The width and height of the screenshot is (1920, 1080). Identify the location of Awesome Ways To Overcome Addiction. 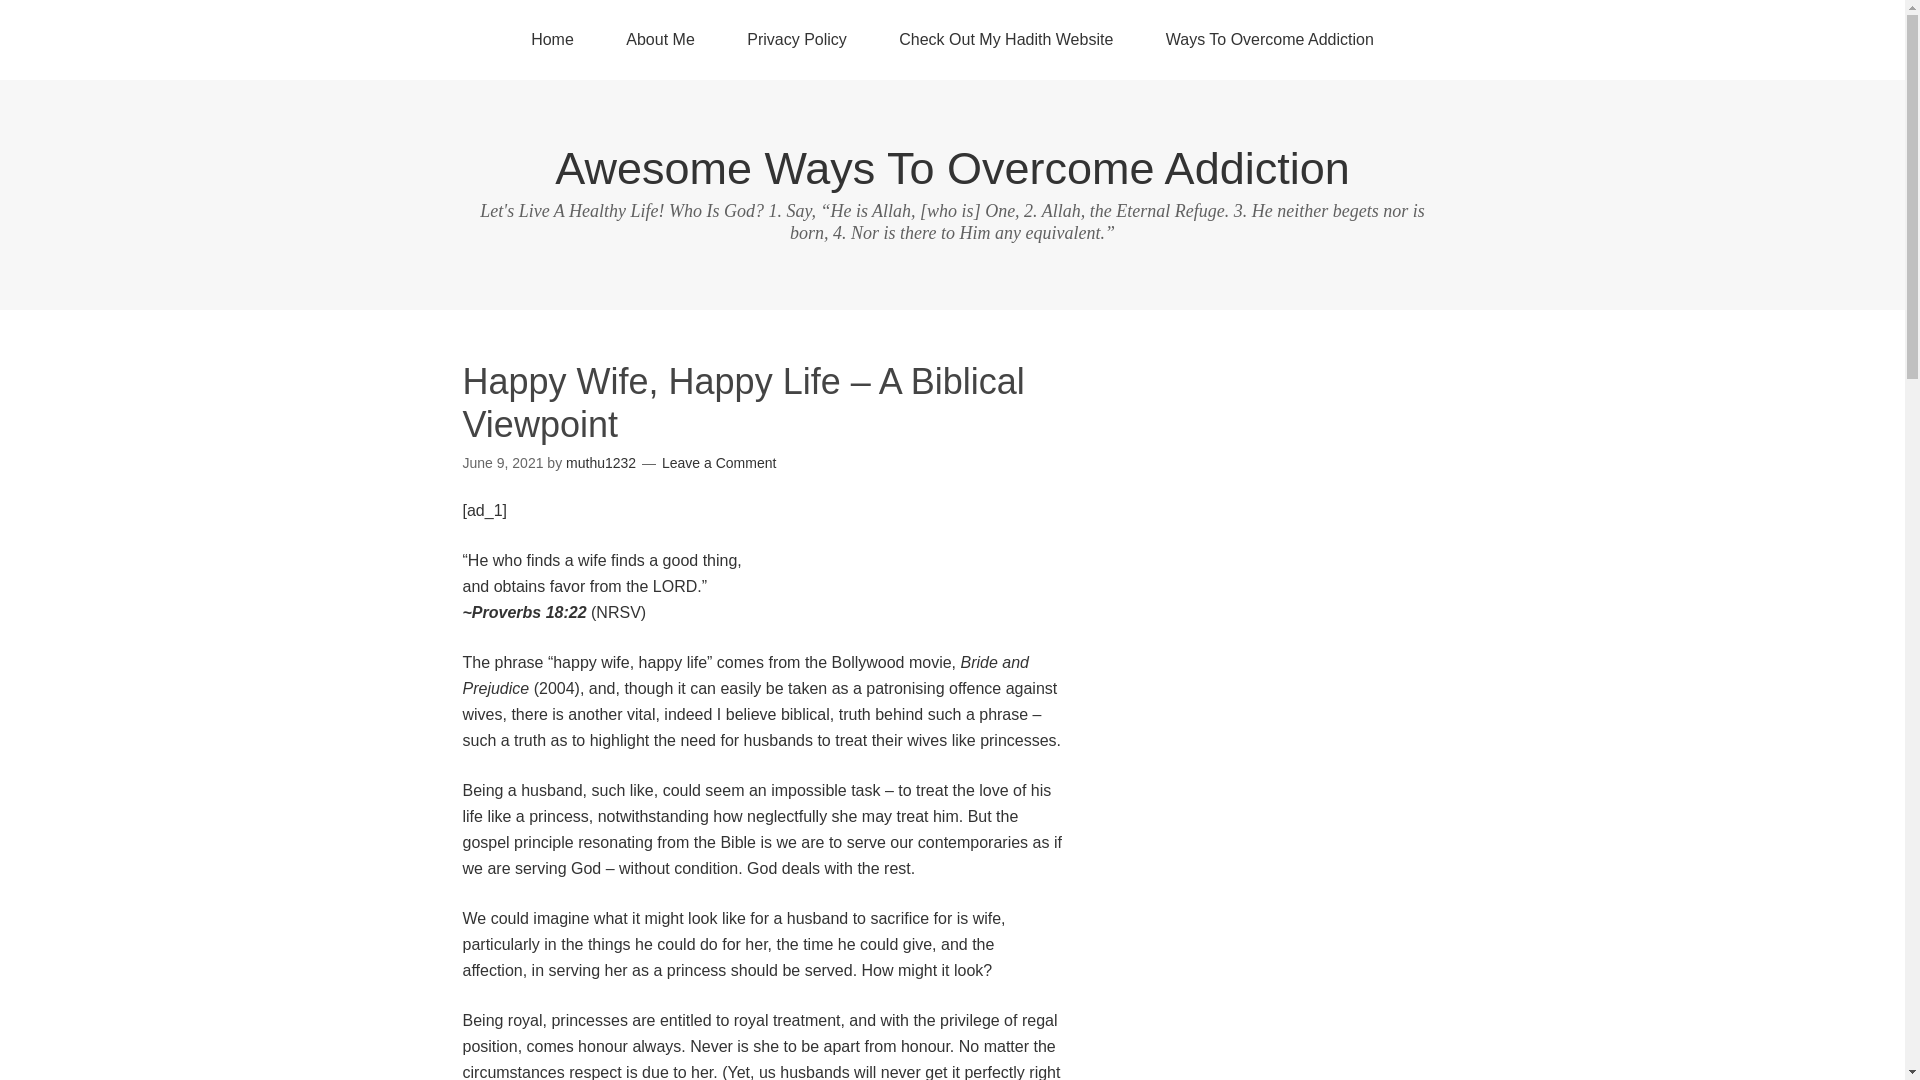
(952, 168).